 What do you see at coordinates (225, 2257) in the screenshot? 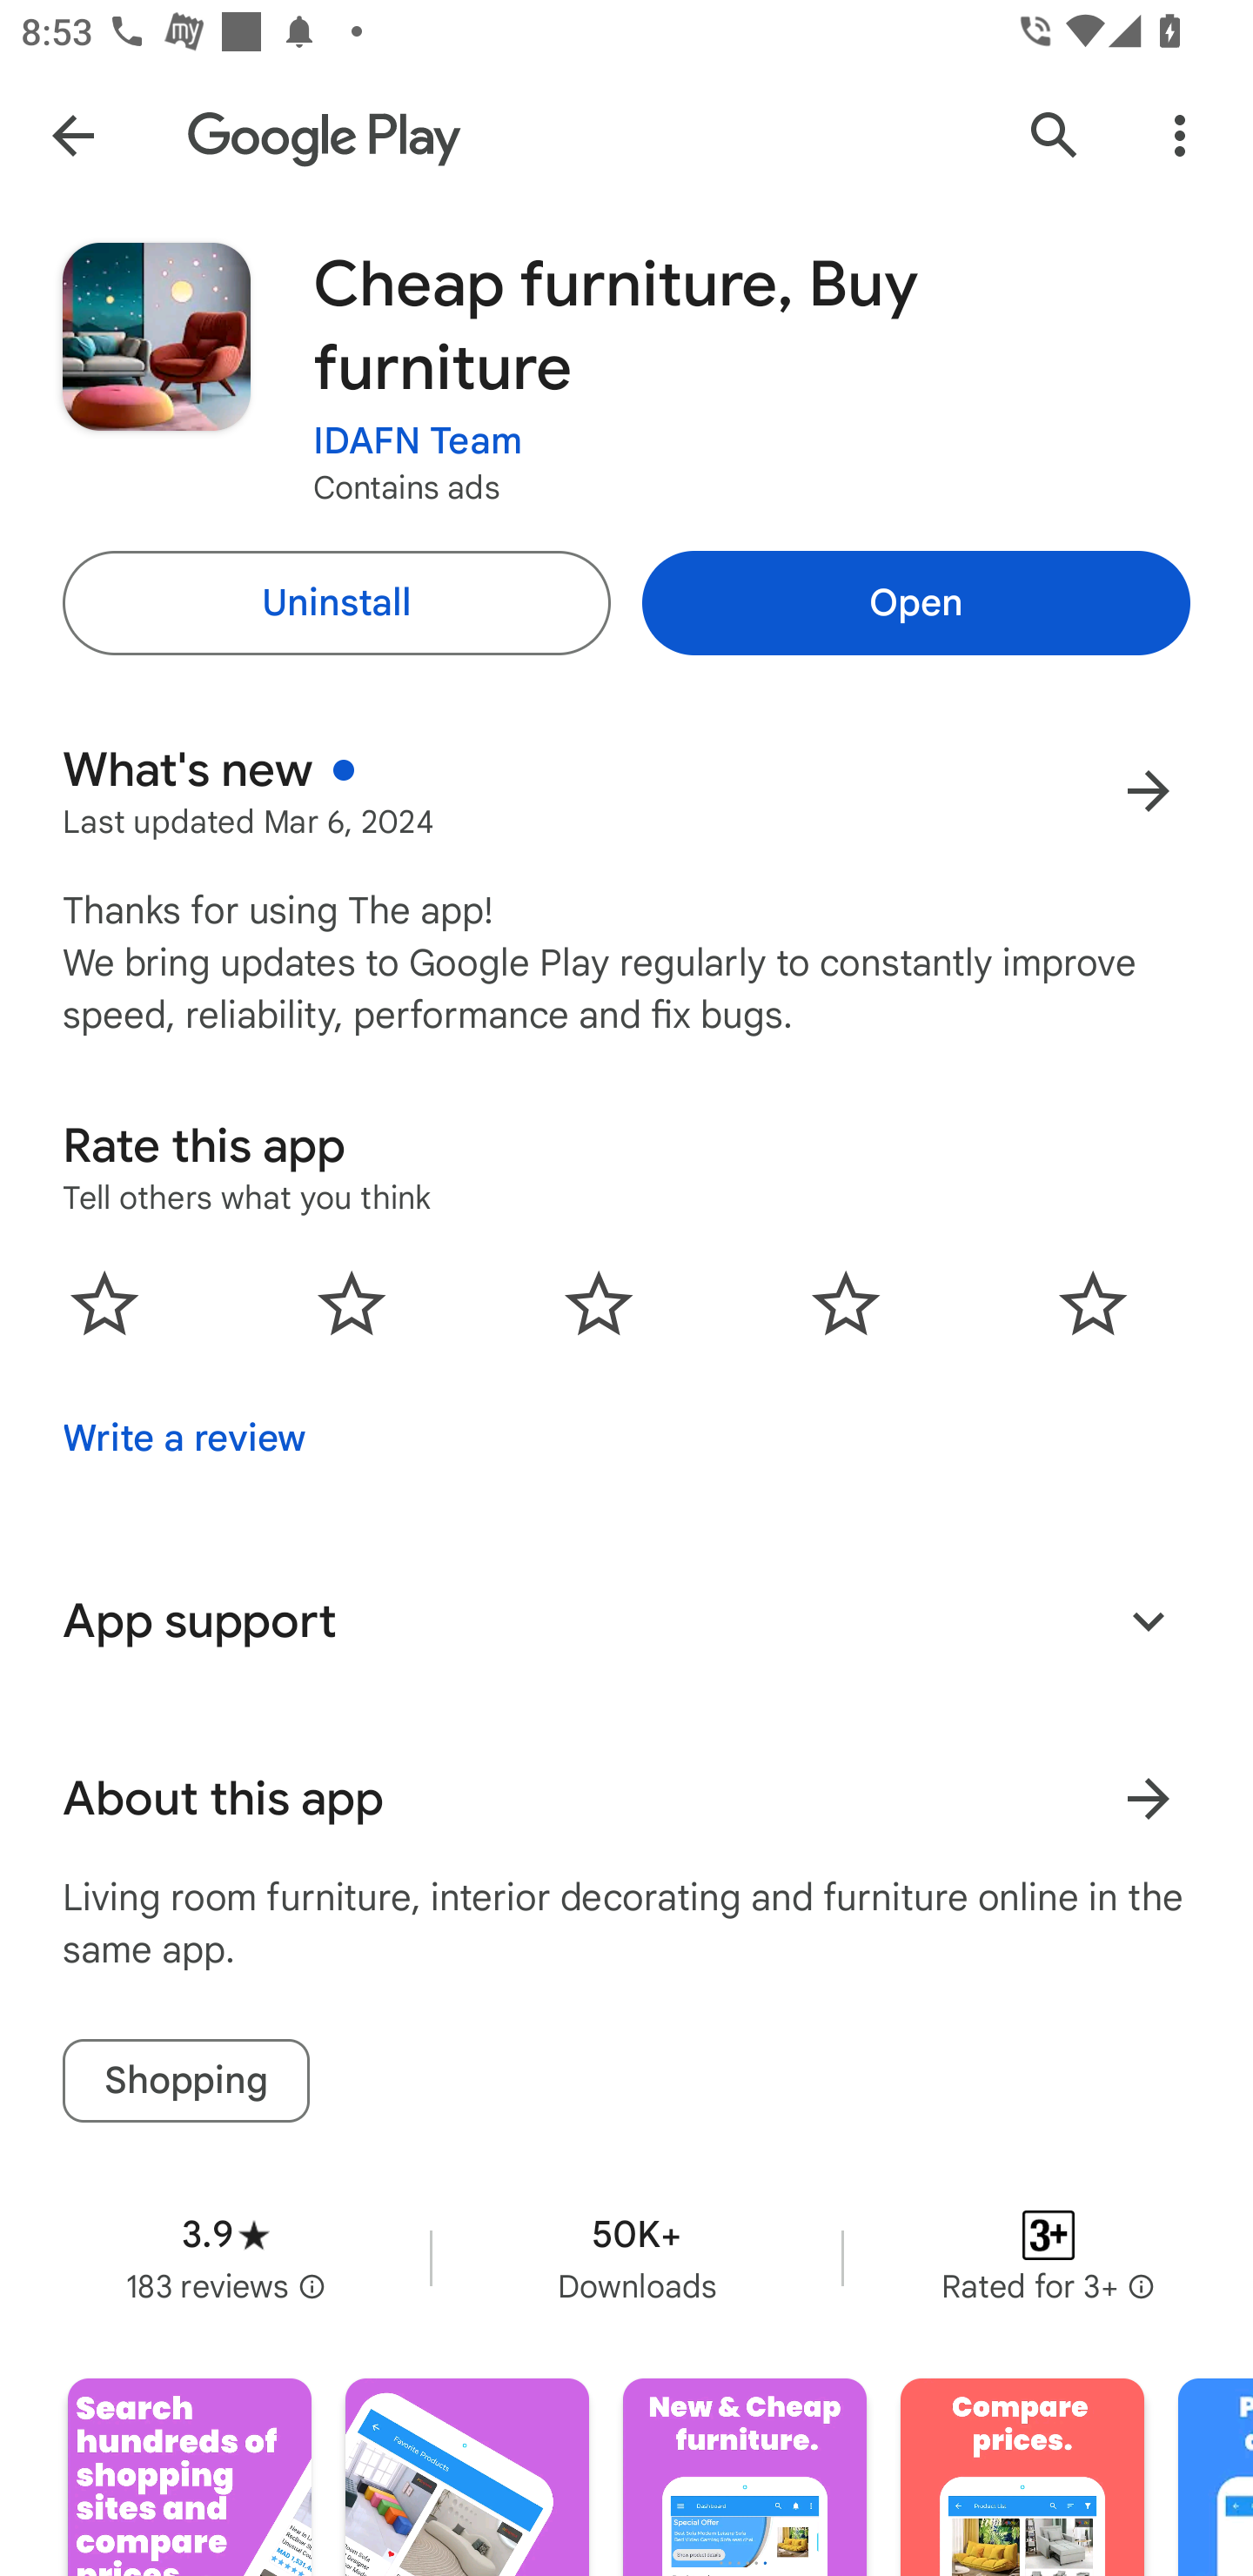
I see `Average rating 3.9 stars in 183 reviews` at bounding box center [225, 2257].